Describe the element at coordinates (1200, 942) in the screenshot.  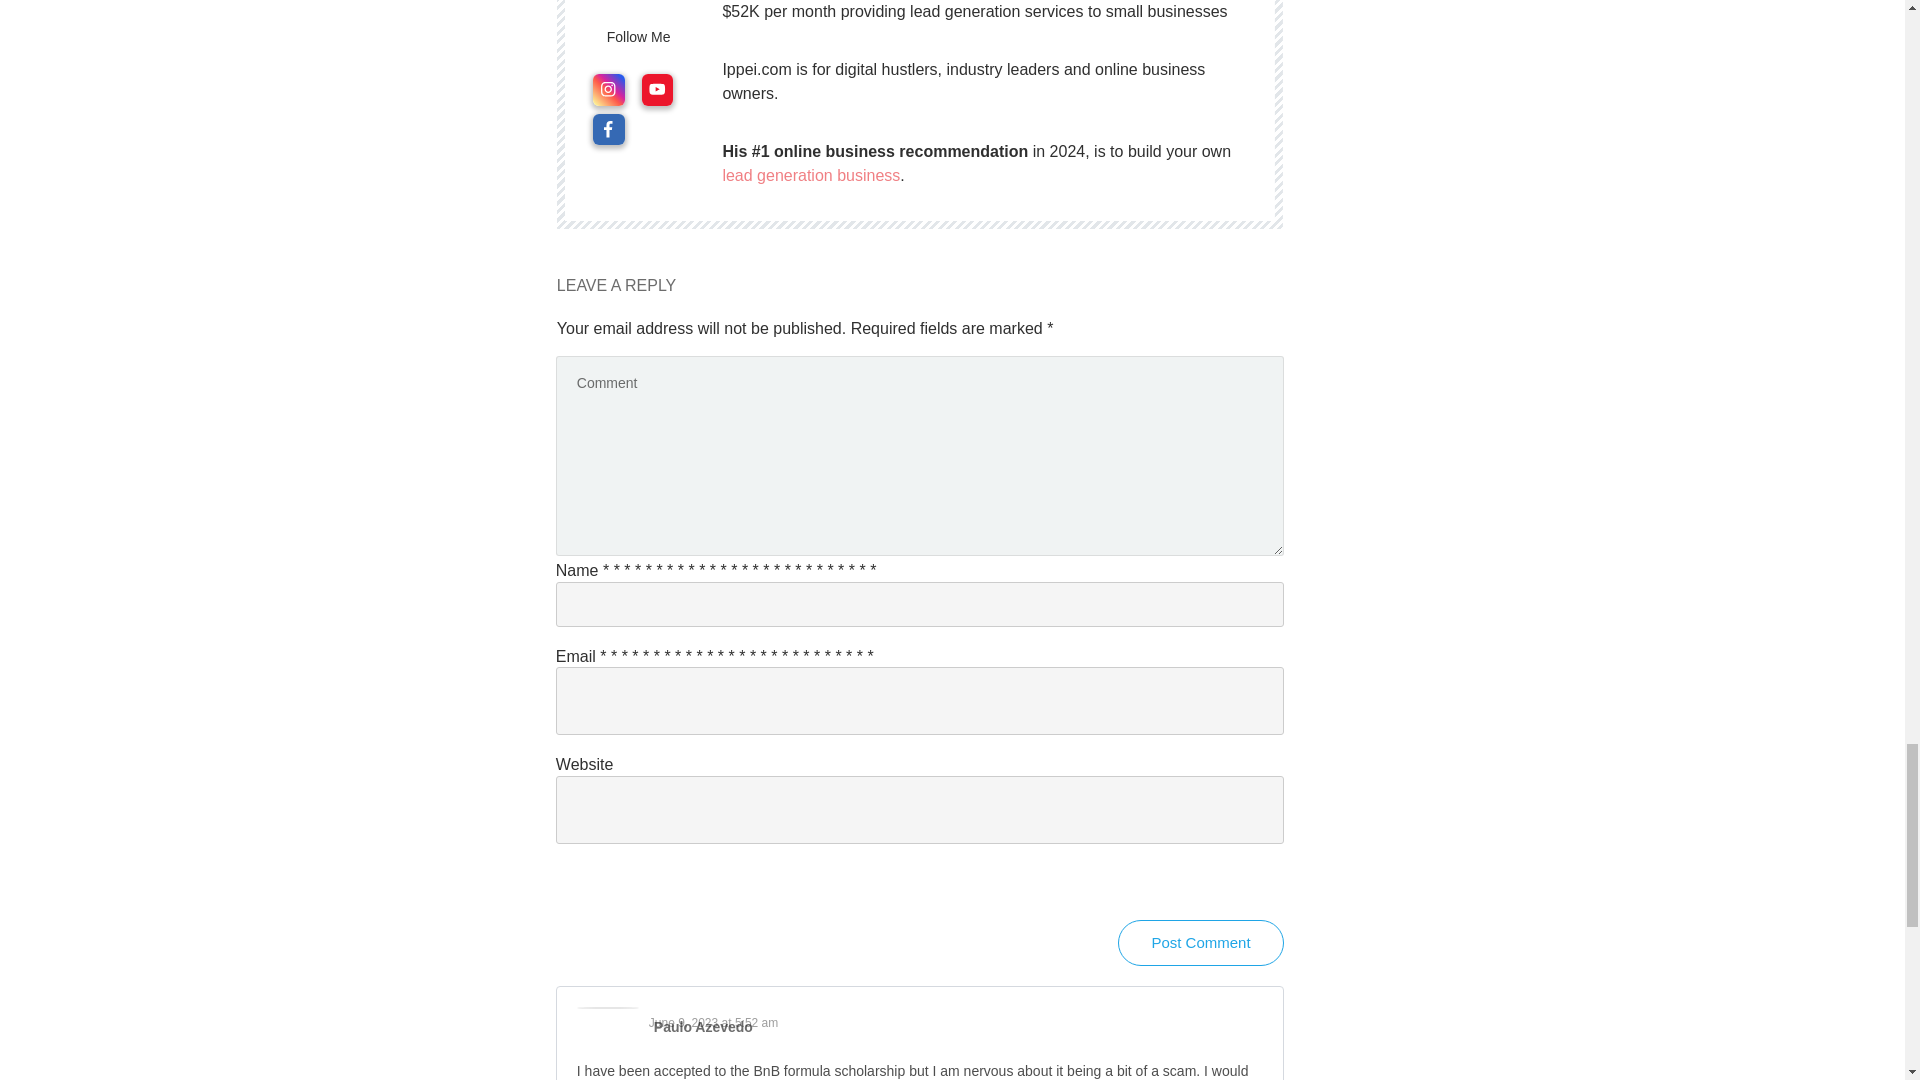
I see `Post Comment` at that location.